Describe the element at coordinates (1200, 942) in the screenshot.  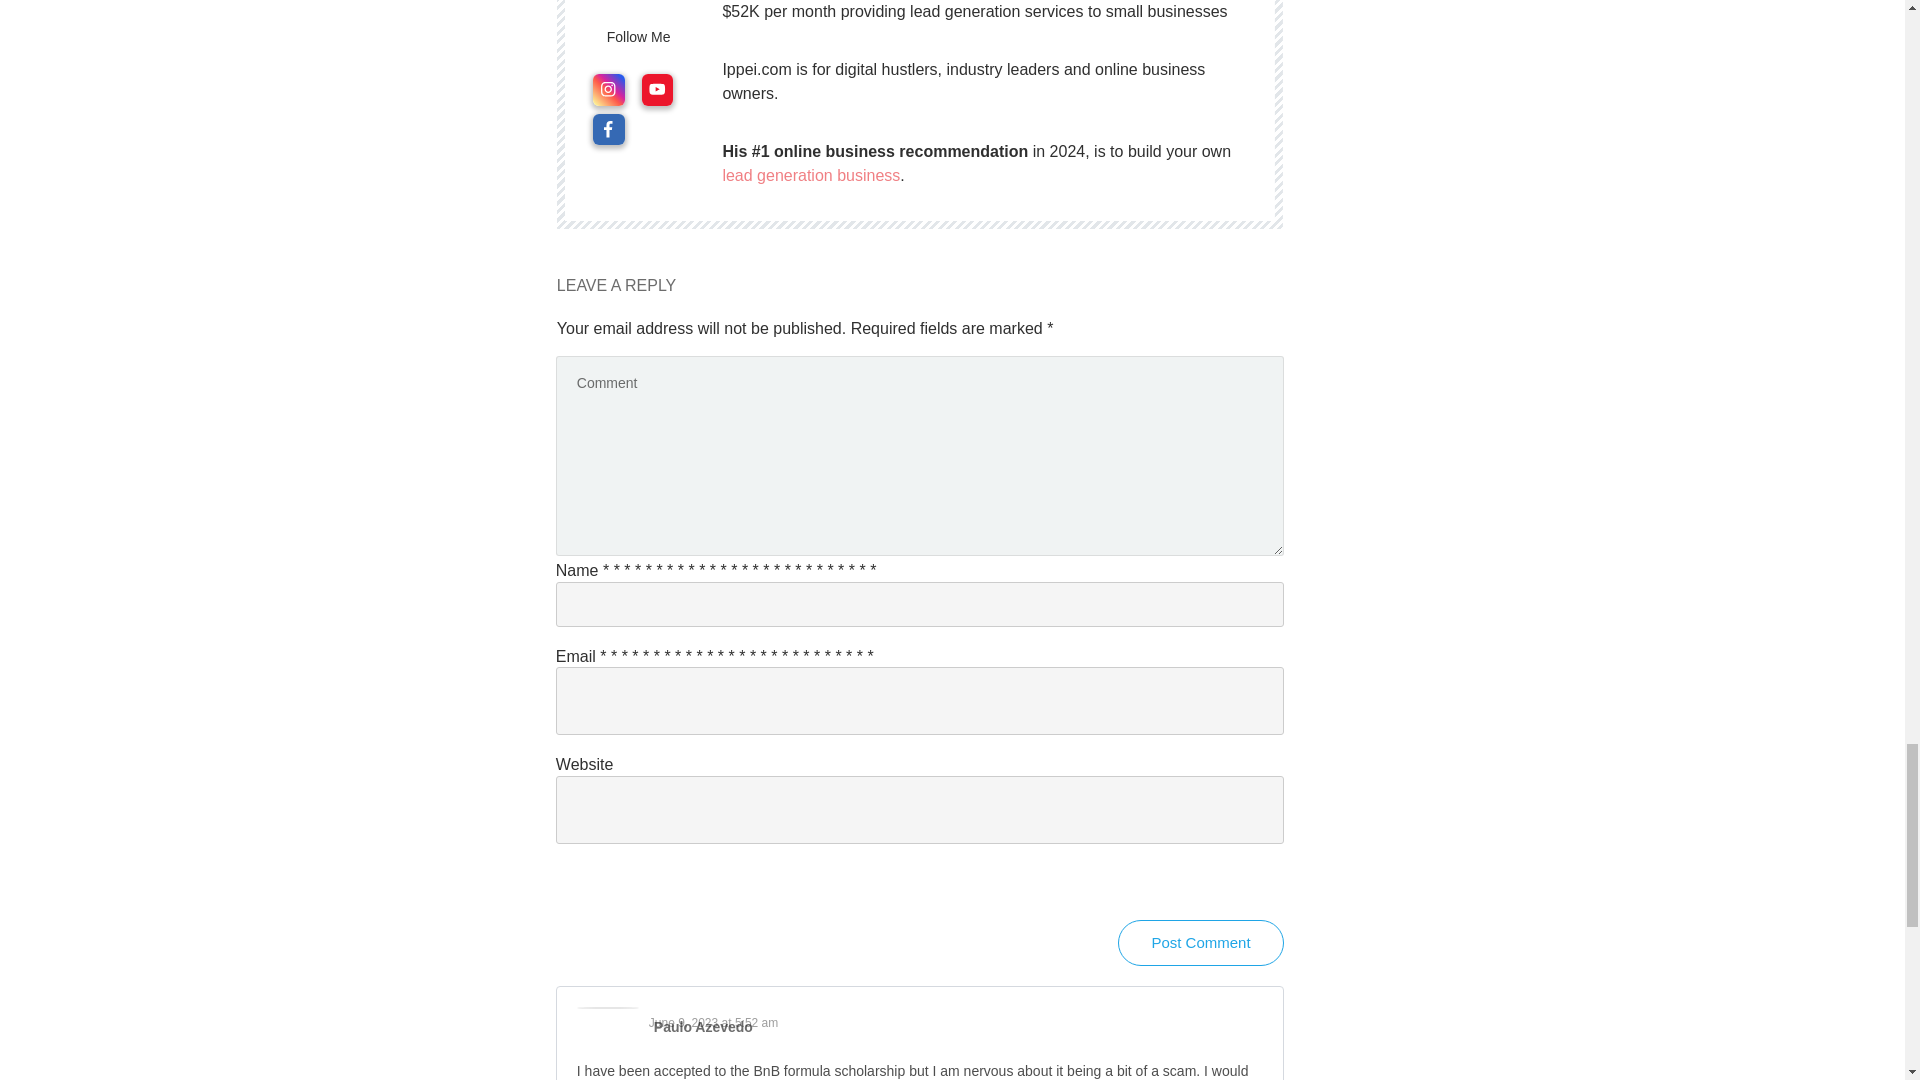
I see `Post Comment` at that location.